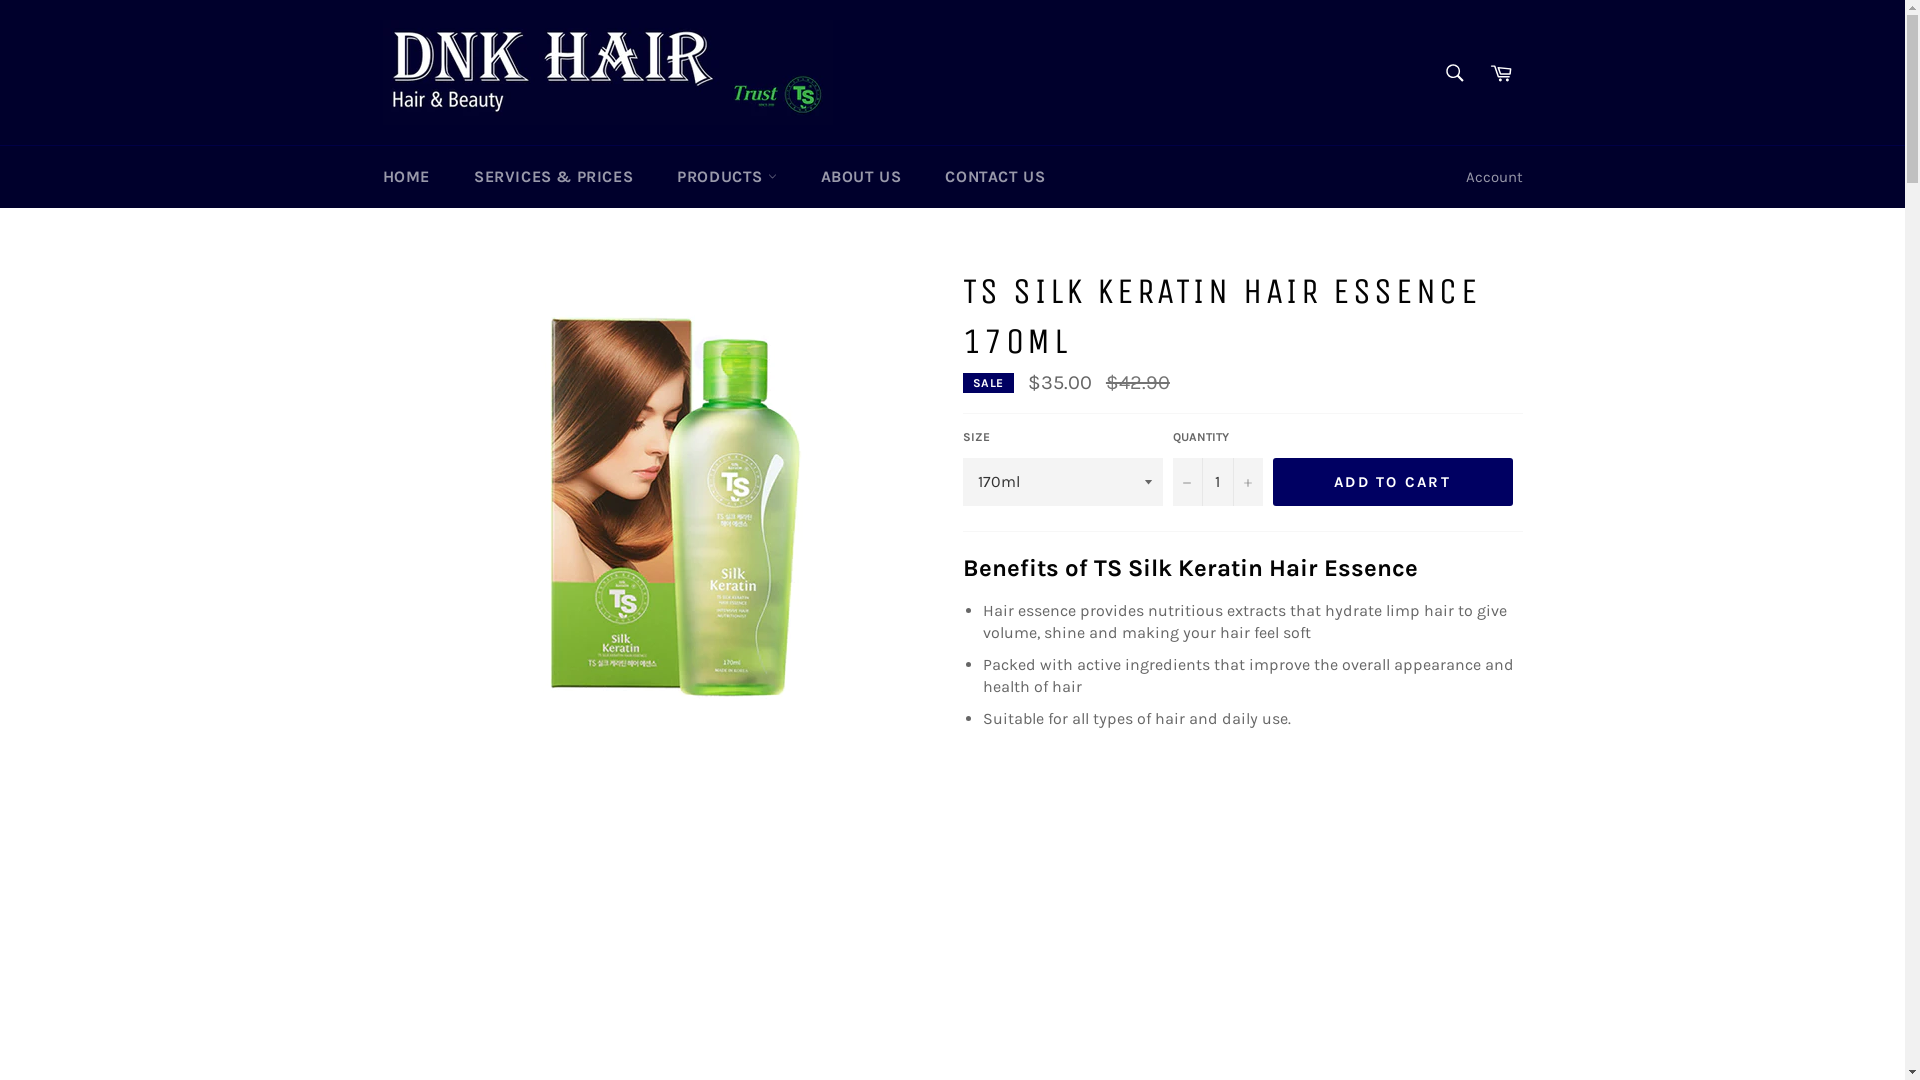  What do you see at coordinates (726, 177) in the screenshot?
I see `PRODUCTS` at bounding box center [726, 177].